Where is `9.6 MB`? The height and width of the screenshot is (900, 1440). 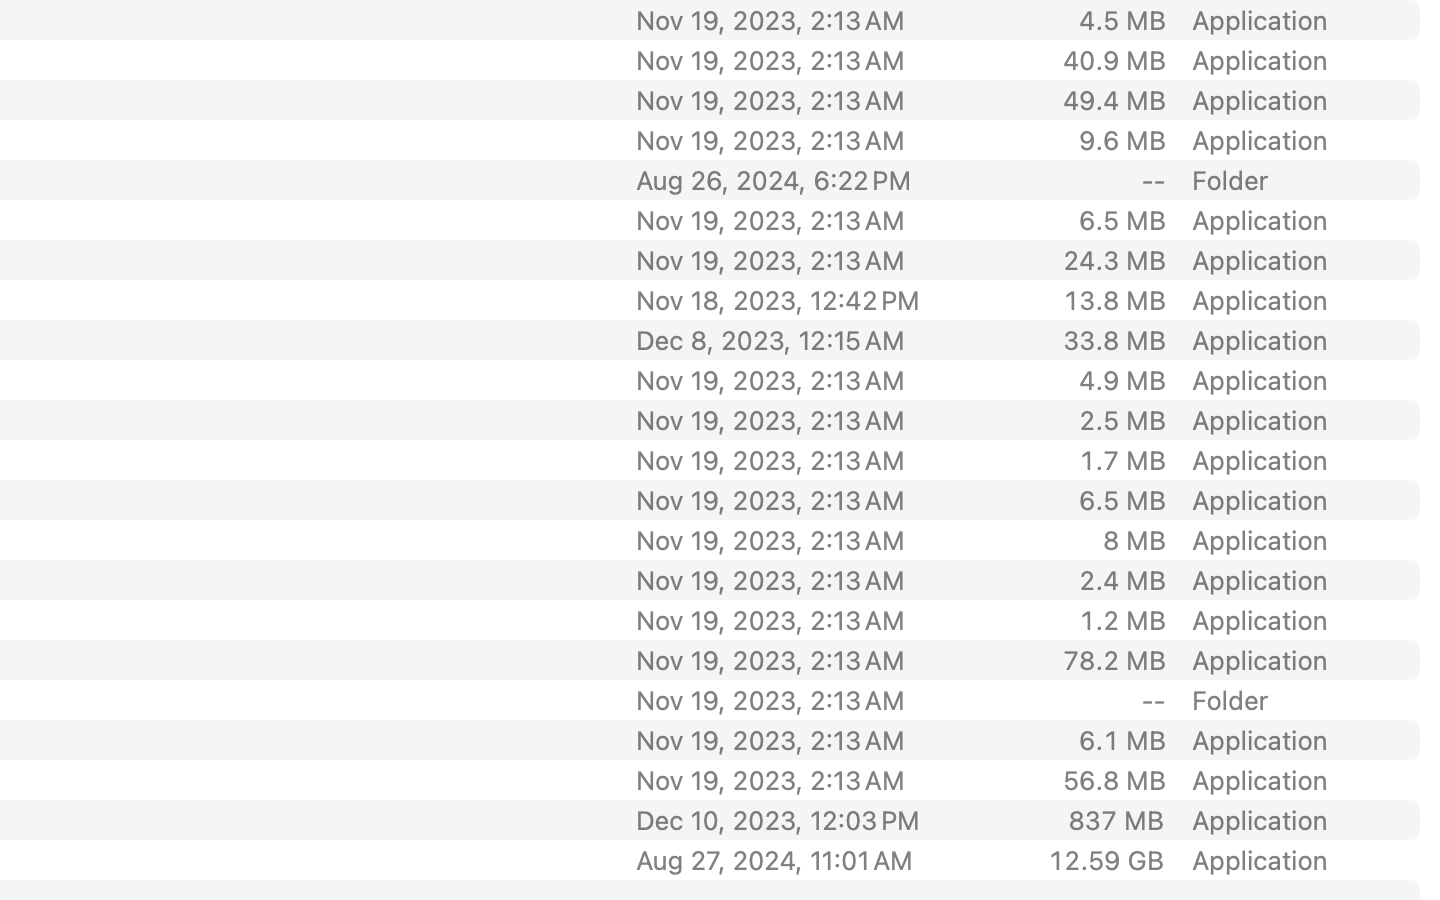
9.6 MB is located at coordinates (1122, 140).